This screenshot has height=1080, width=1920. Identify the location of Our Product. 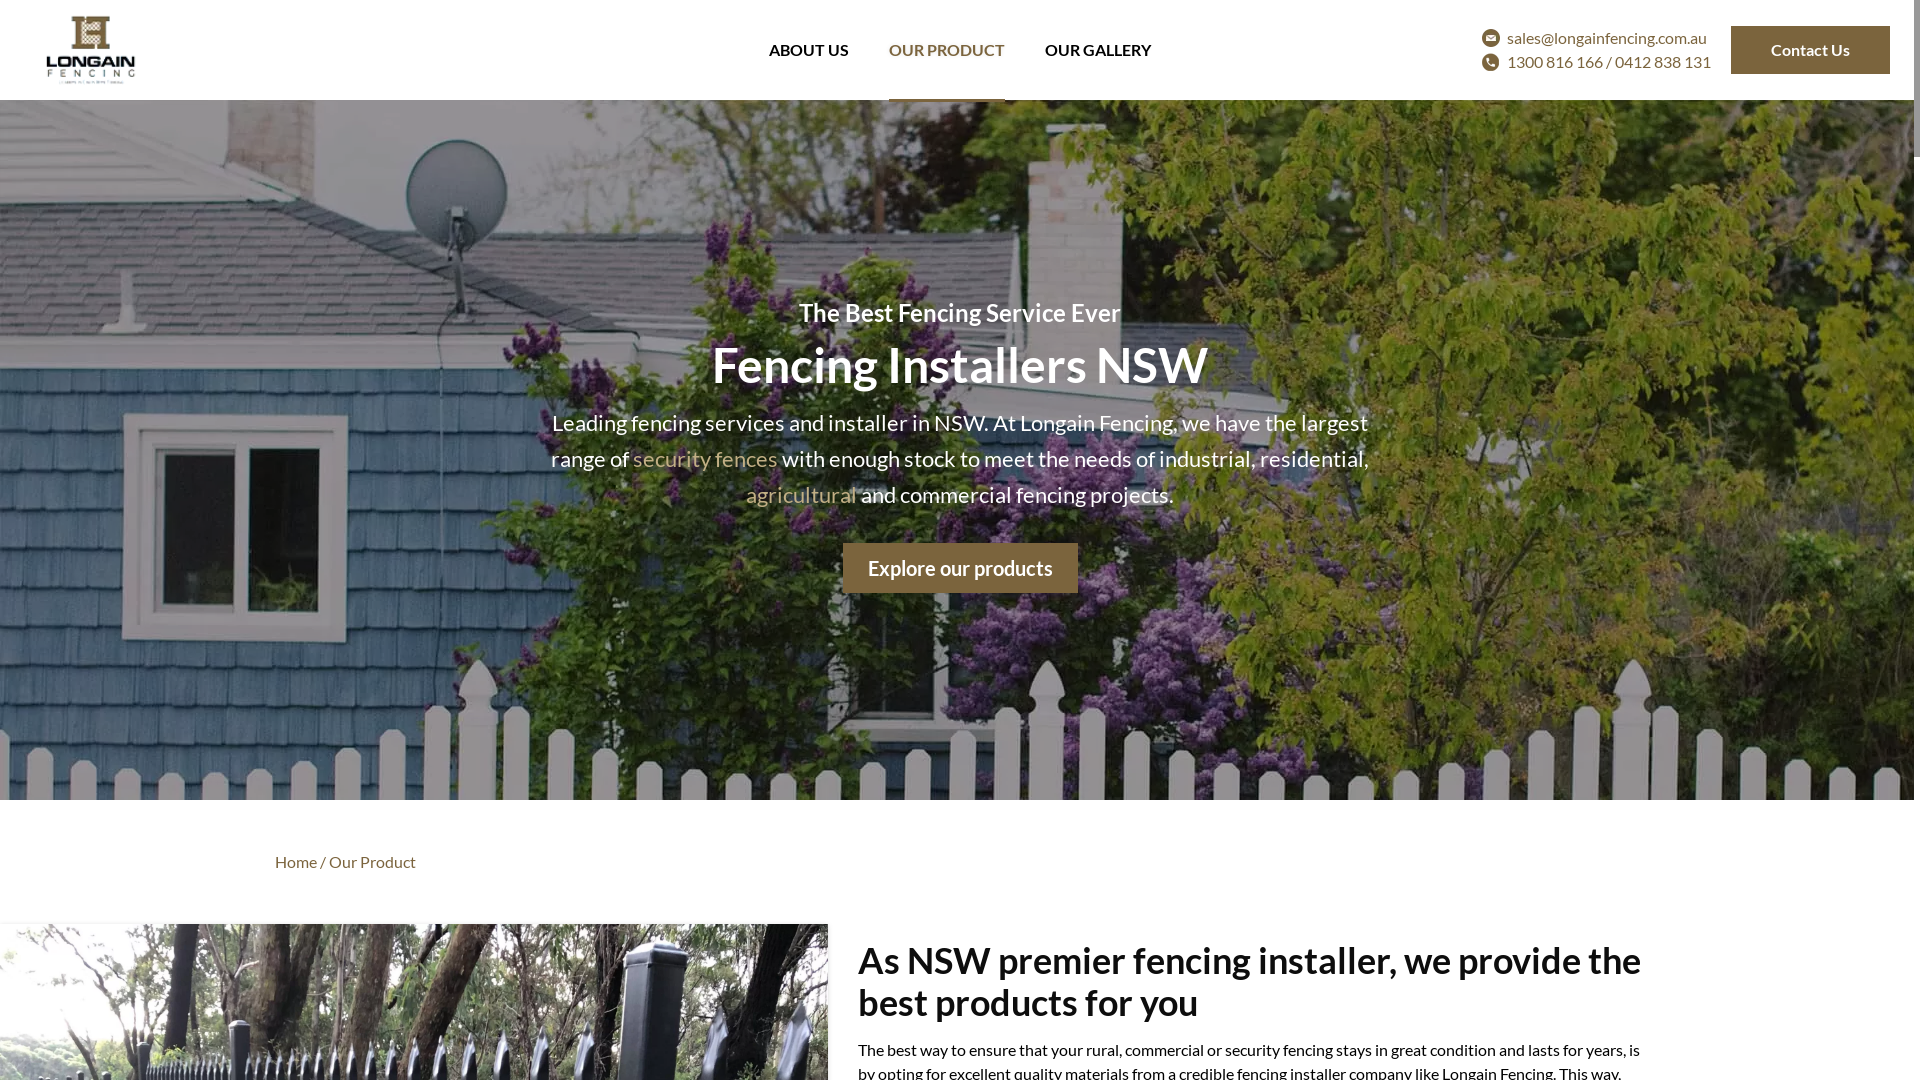
(372, 862).